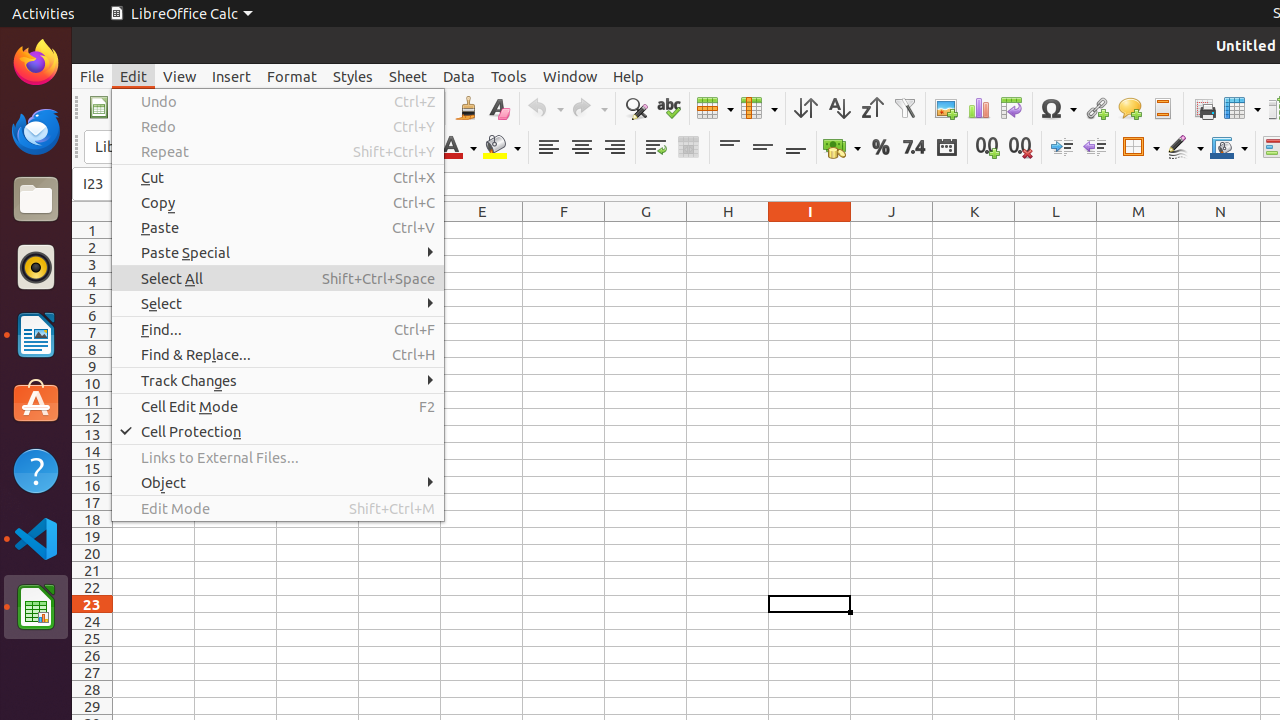 The image size is (1280, 720). What do you see at coordinates (974, 230) in the screenshot?
I see `K1` at bounding box center [974, 230].